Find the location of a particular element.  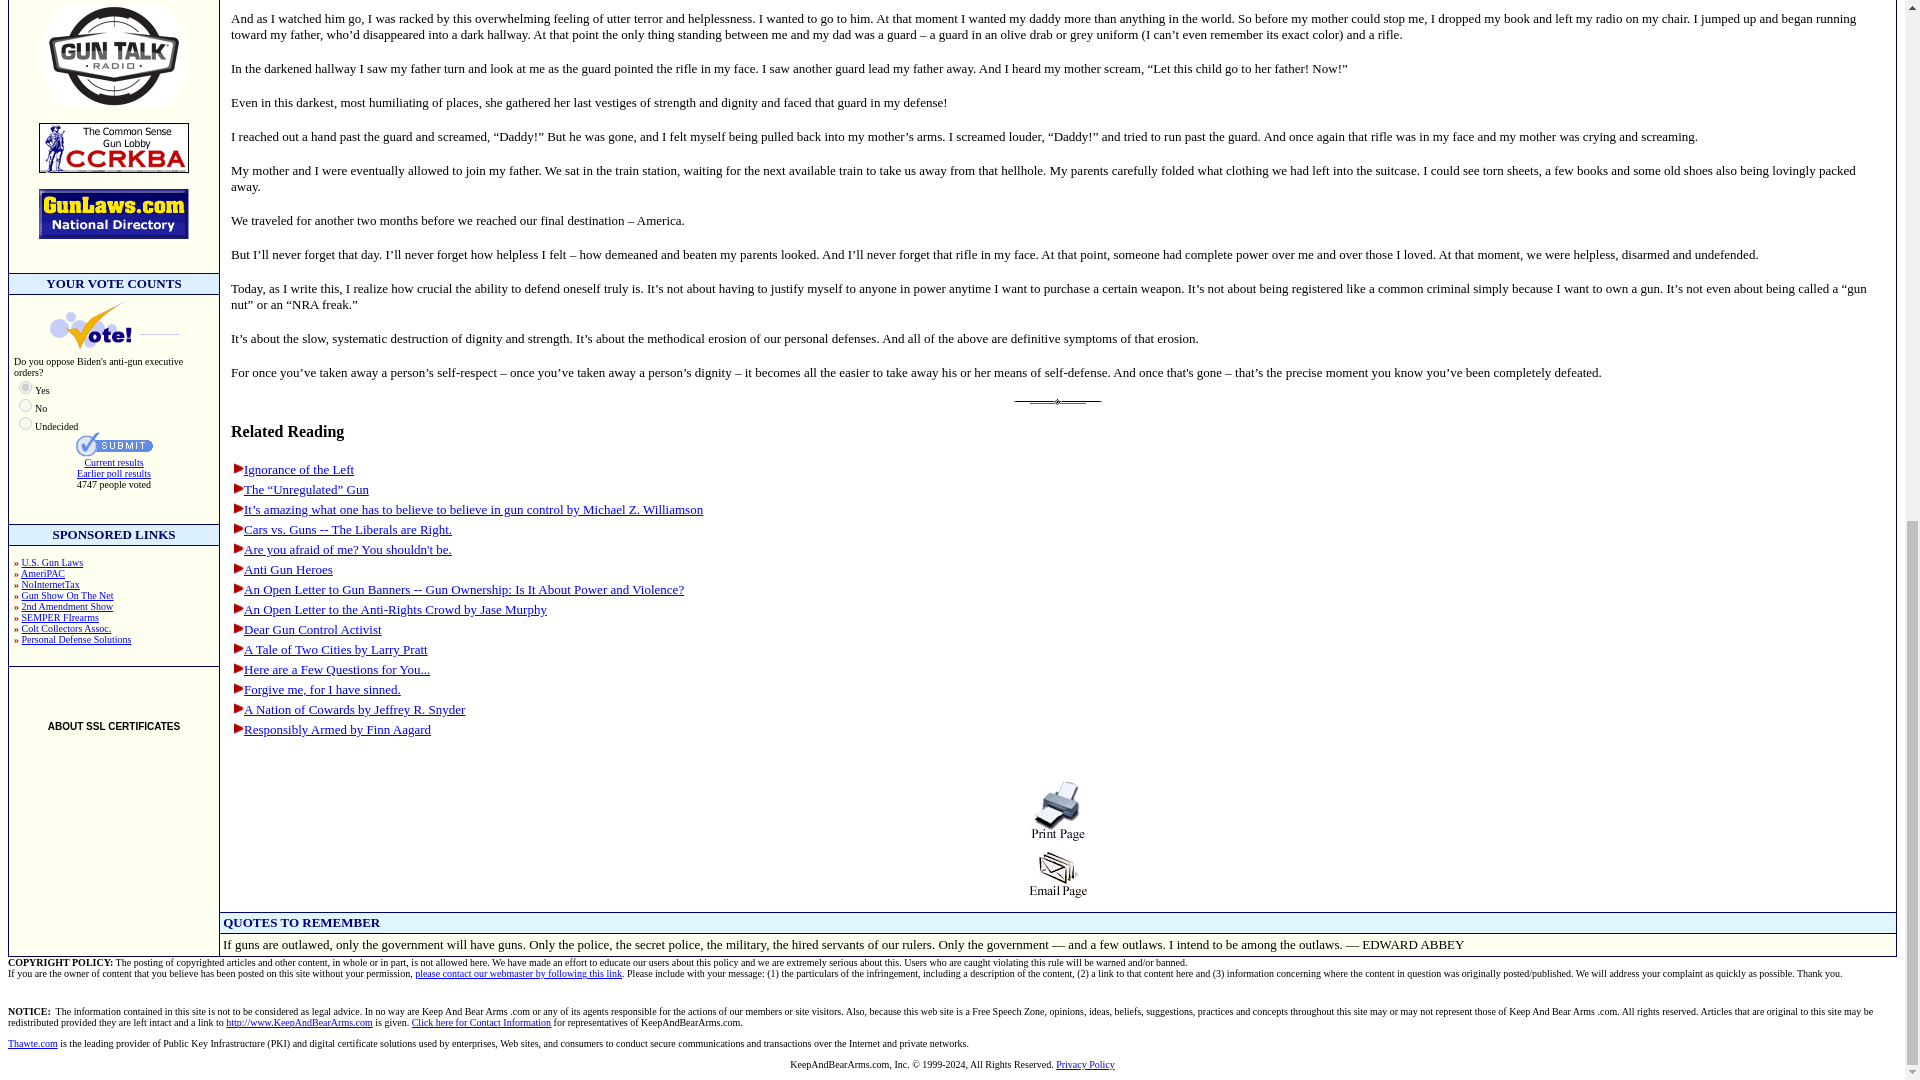

2 is located at coordinates (26, 404).